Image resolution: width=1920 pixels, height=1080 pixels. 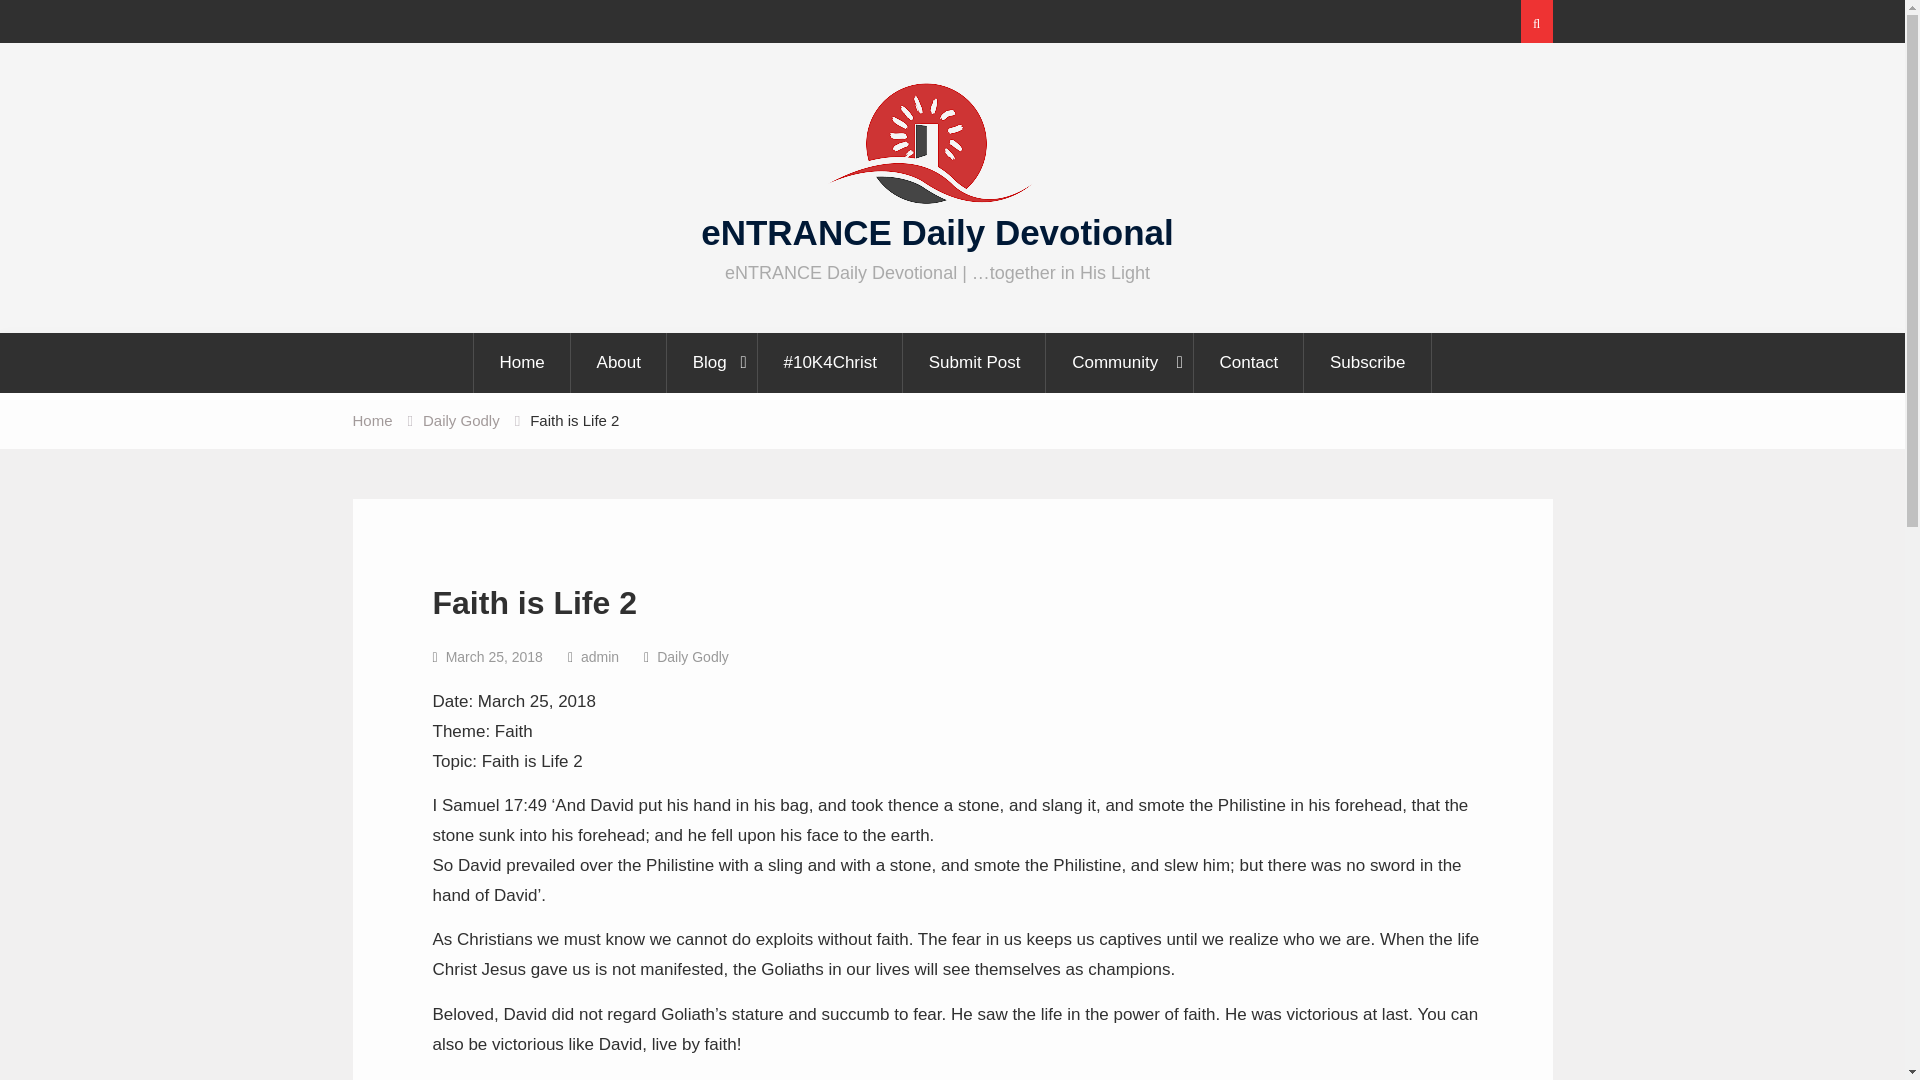 What do you see at coordinates (936, 232) in the screenshot?
I see `eNTRANCE Daily Devotional` at bounding box center [936, 232].